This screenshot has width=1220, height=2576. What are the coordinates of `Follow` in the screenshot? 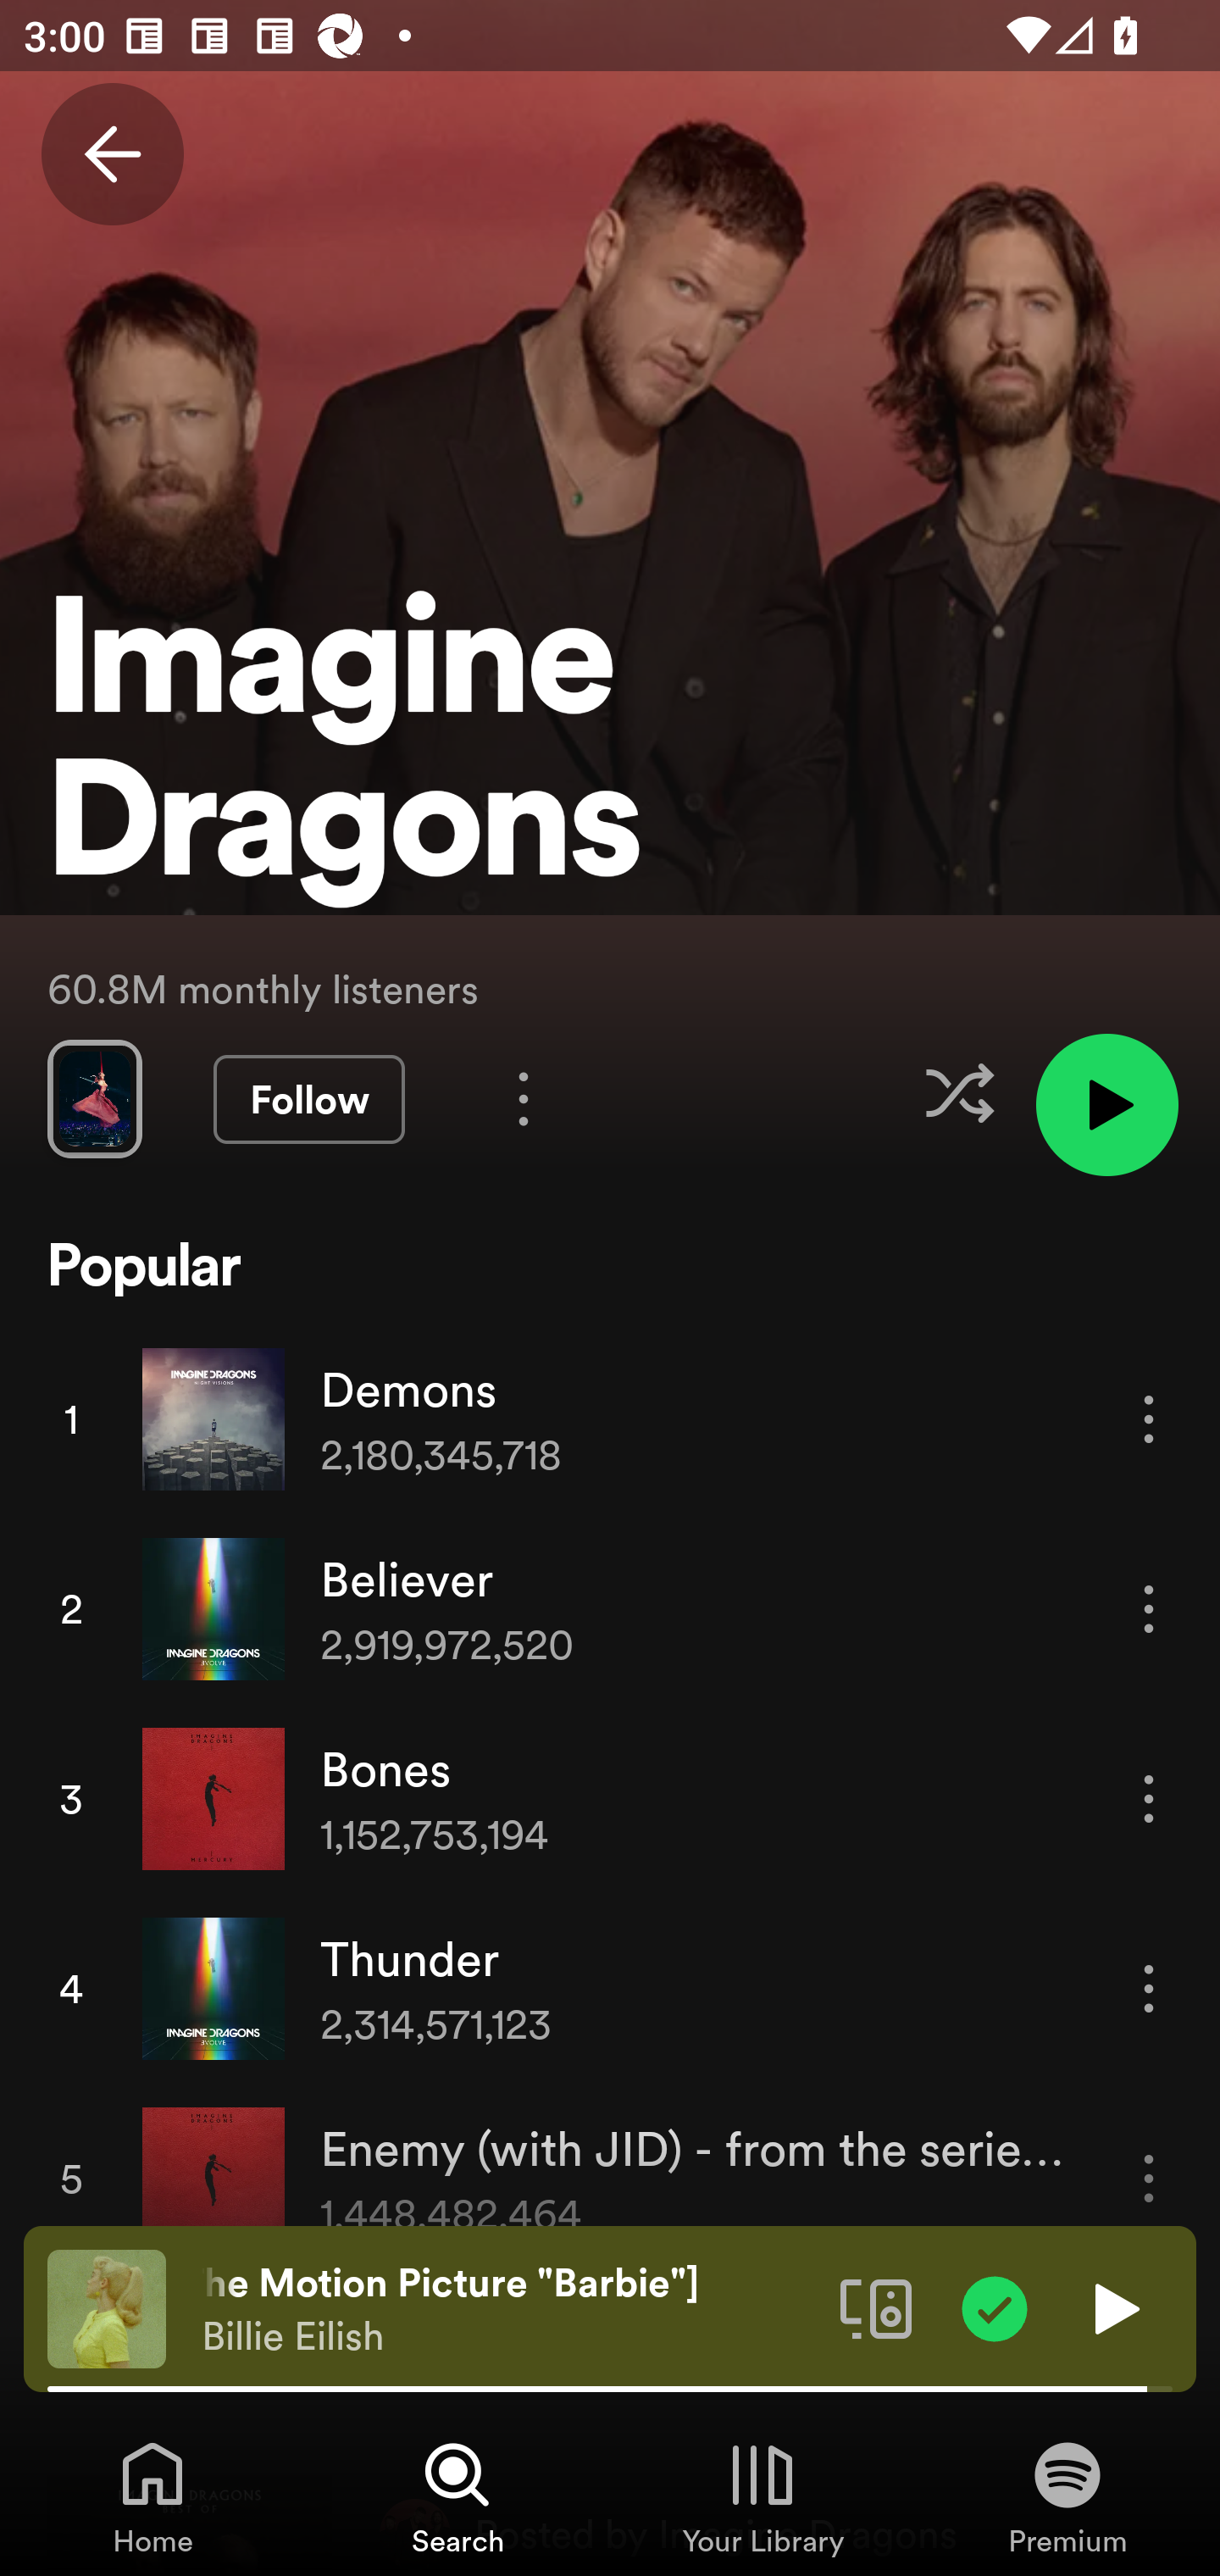 It's located at (308, 1100).